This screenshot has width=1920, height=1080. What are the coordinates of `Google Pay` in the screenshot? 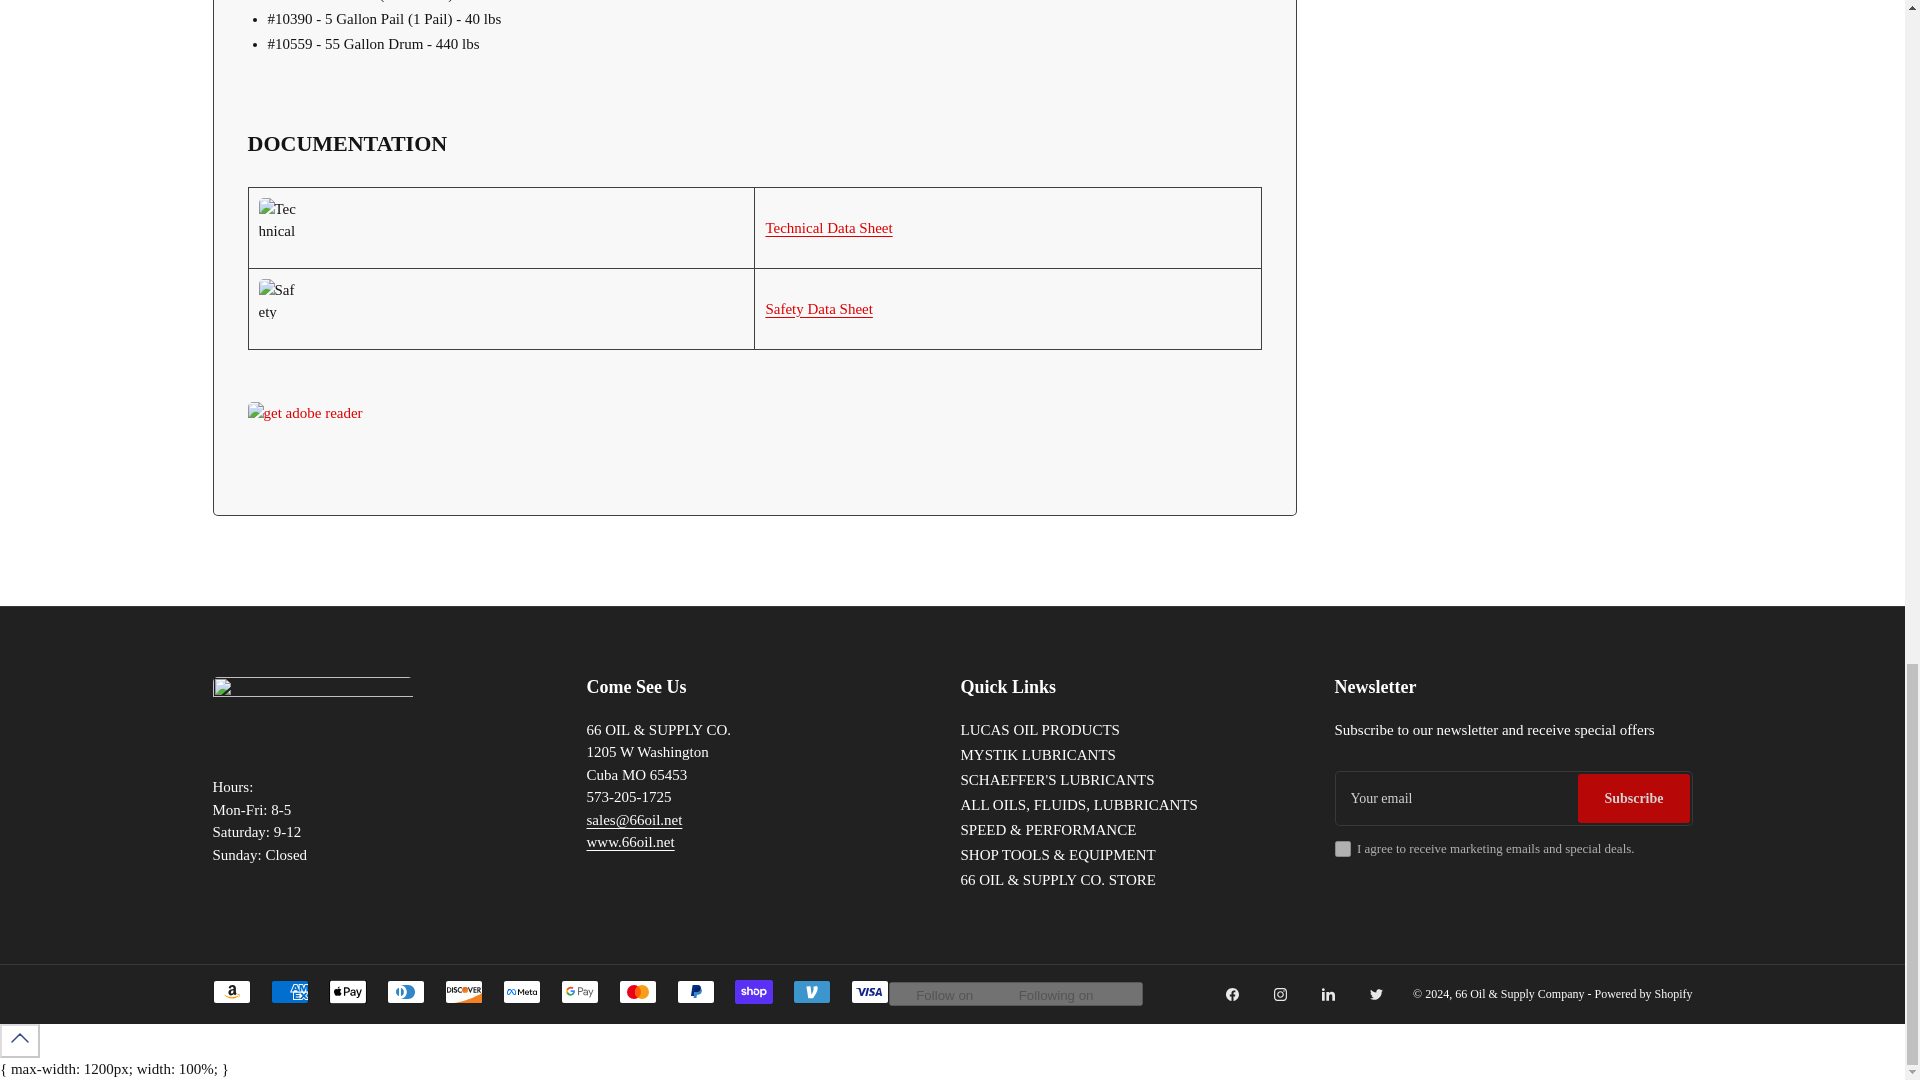 It's located at (578, 992).